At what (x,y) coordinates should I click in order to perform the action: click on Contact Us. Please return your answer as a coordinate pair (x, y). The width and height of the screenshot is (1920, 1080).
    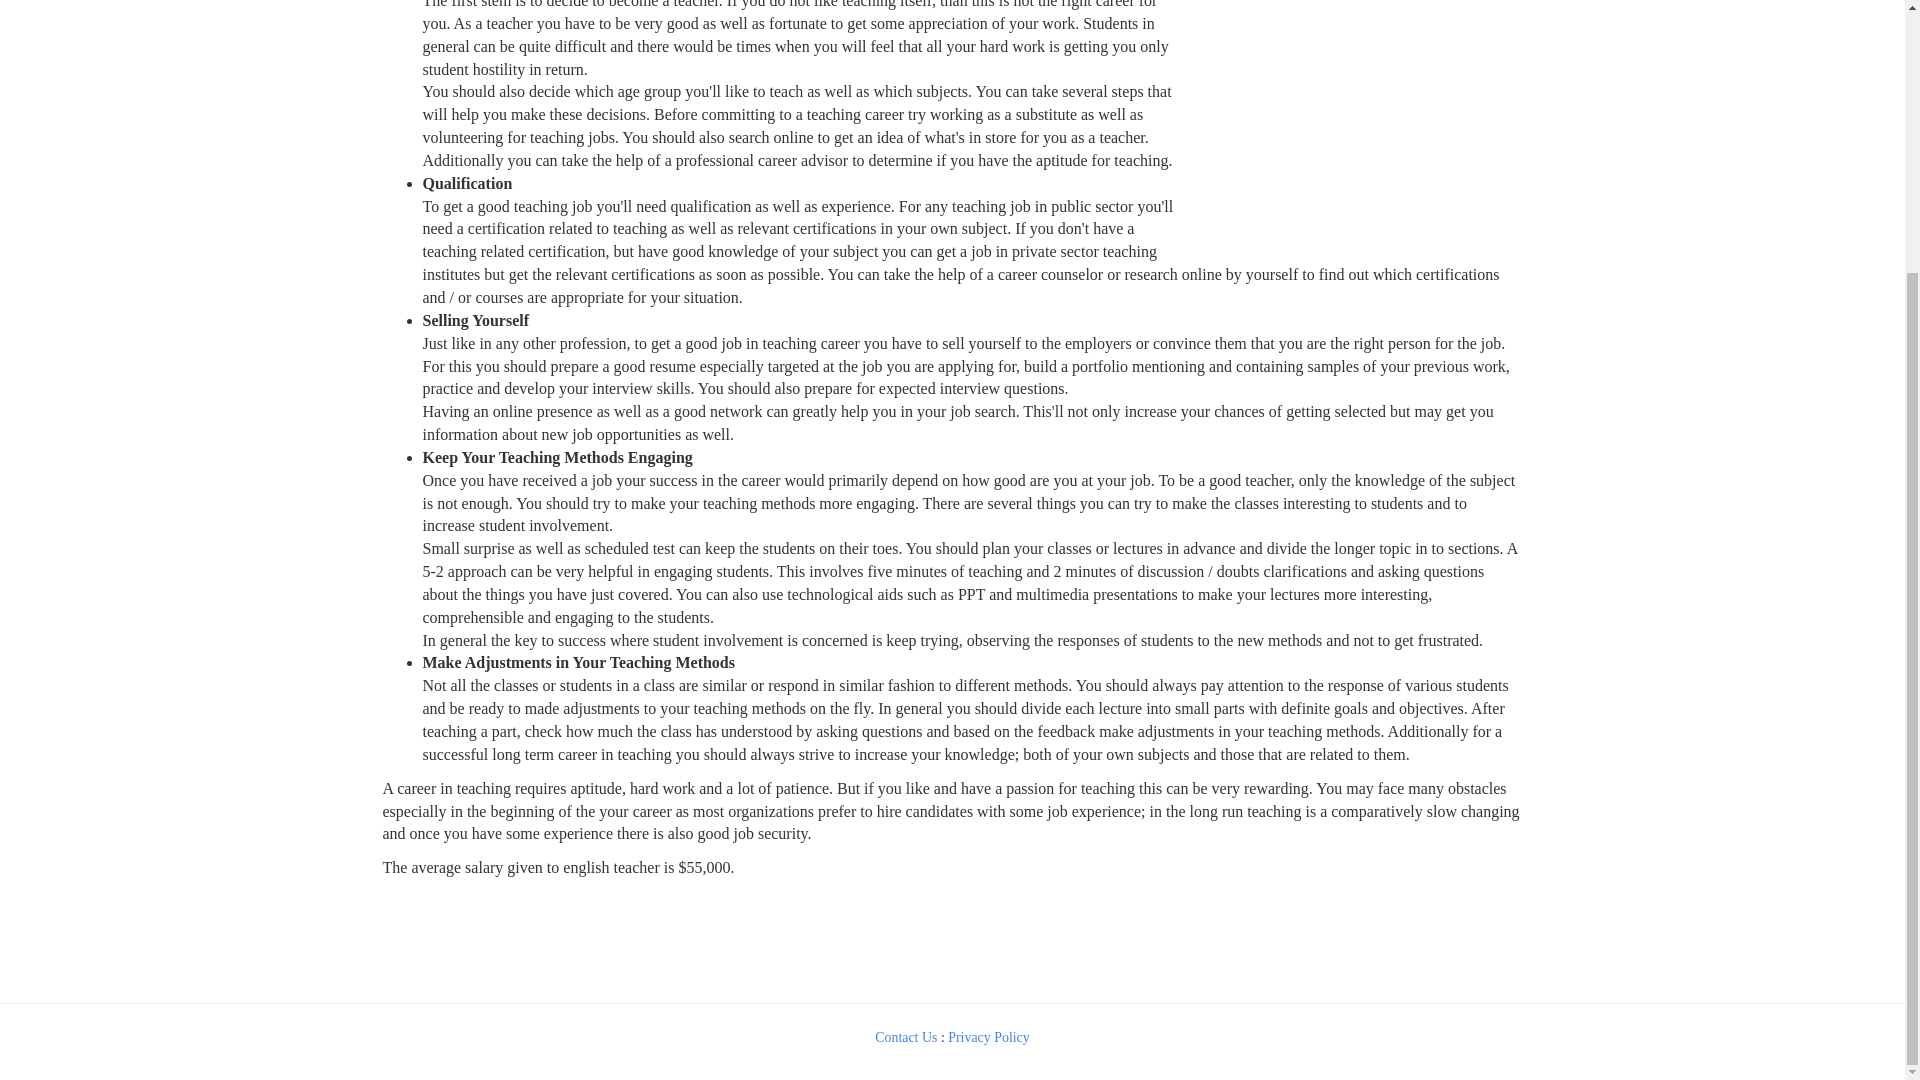
    Looking at the image, I should click on (906, 1038).